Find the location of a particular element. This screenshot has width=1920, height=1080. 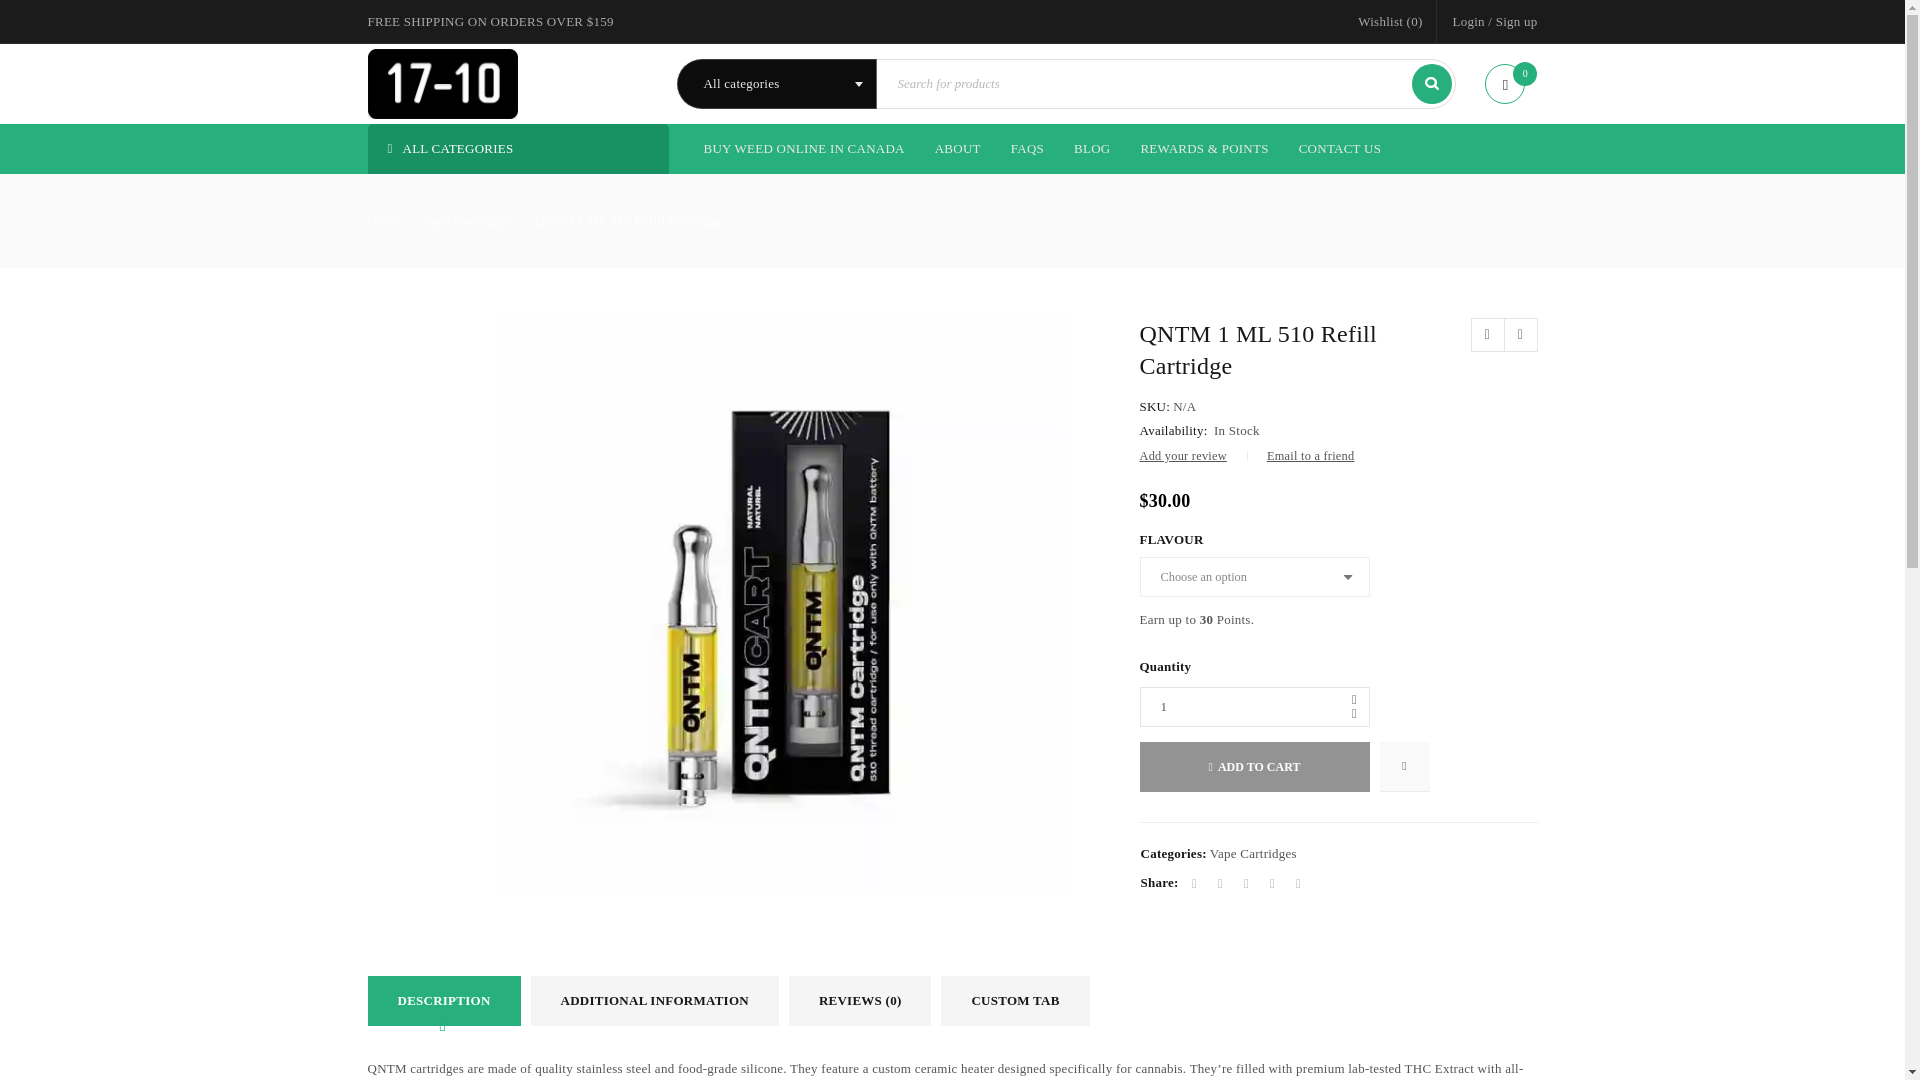

0 is located at coordinates (1510, 84).